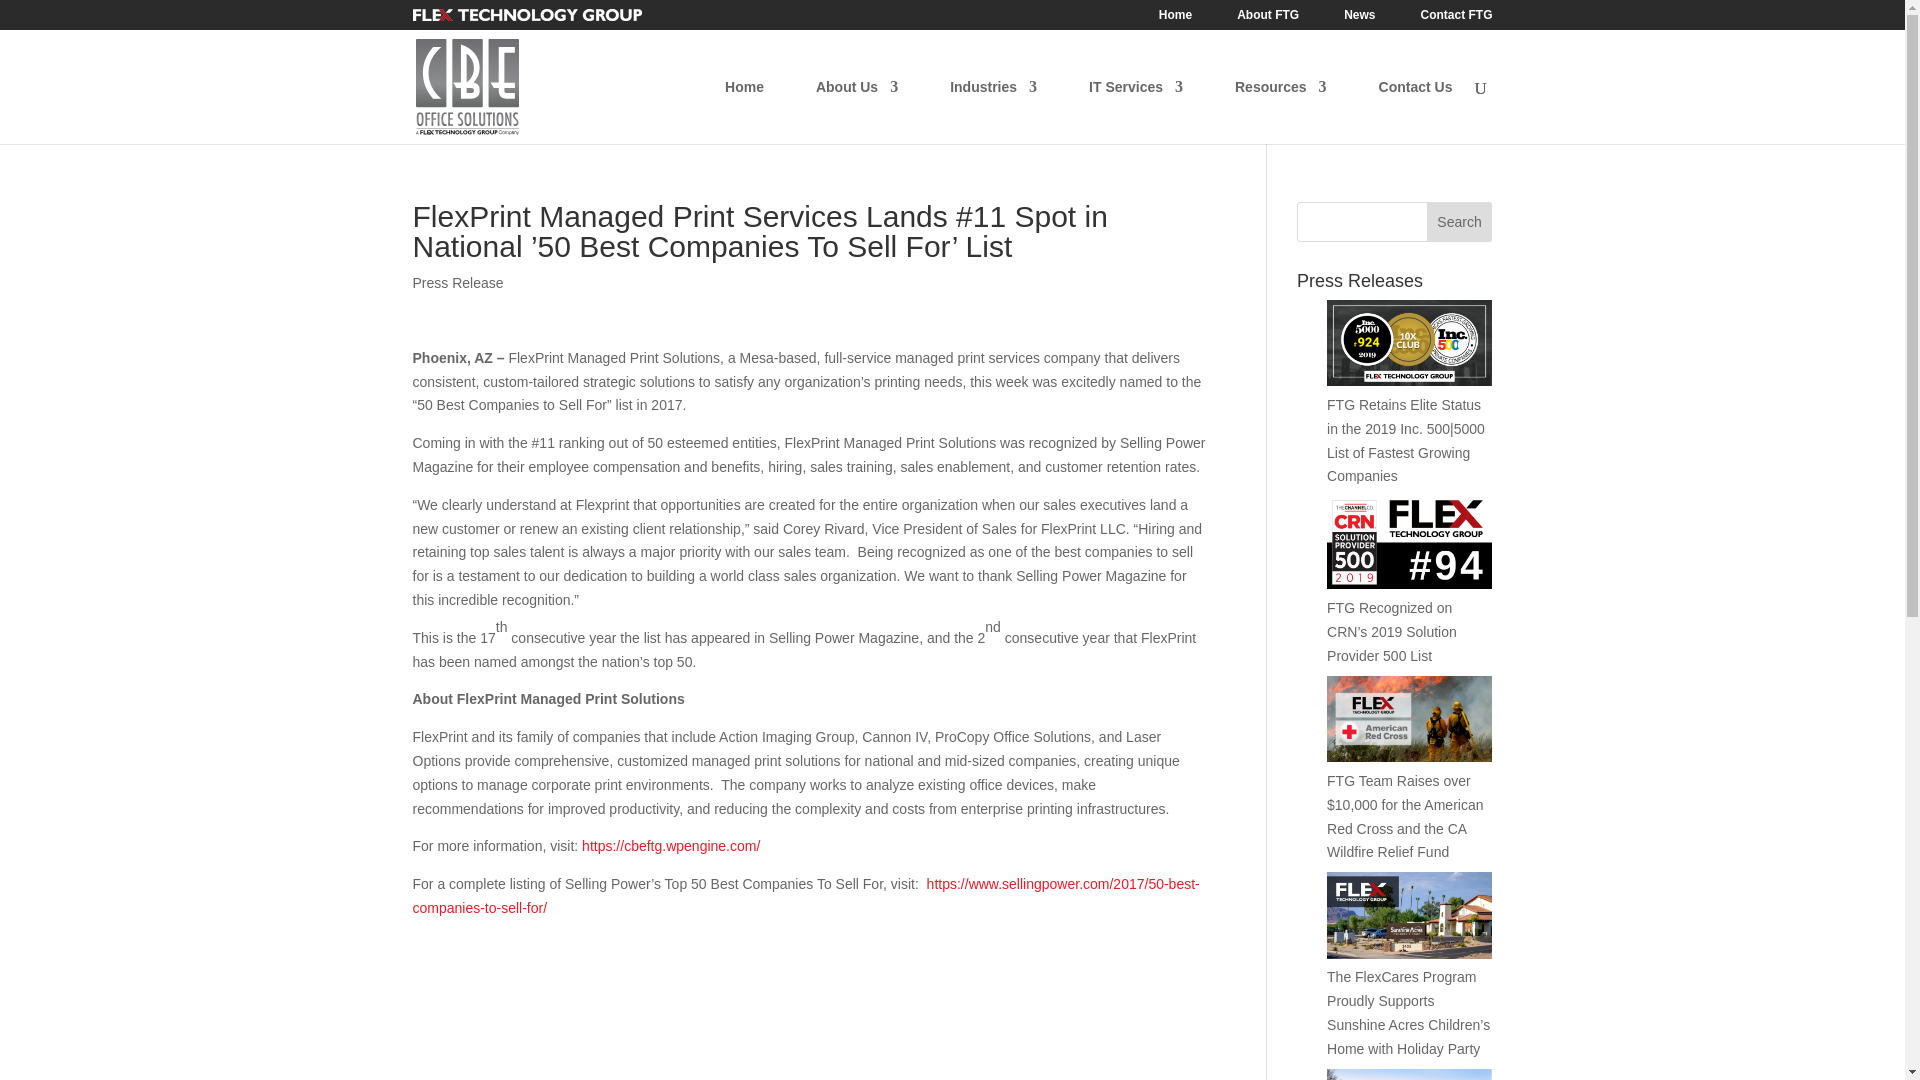 The height and width of the screenshot is (1080, 1920). I want to click on Home, so click(1176, 19).